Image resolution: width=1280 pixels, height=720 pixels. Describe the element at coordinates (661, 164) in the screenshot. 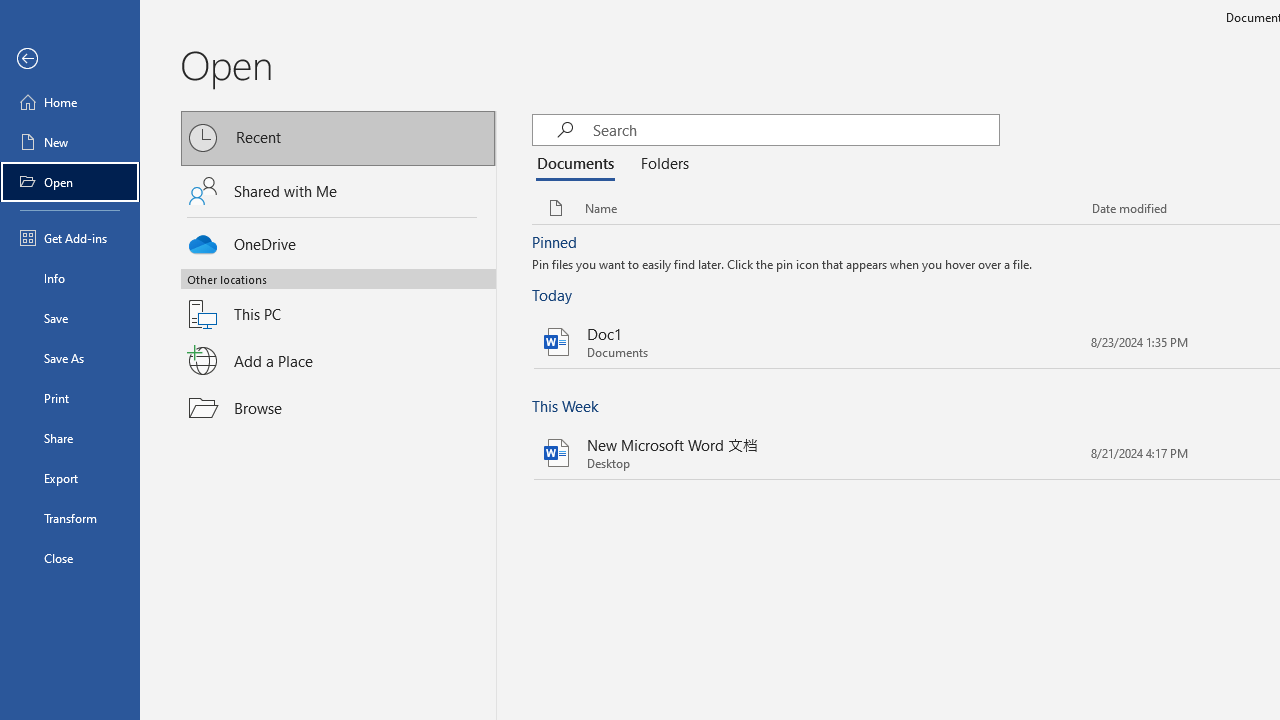

I see `Folders` at that location.